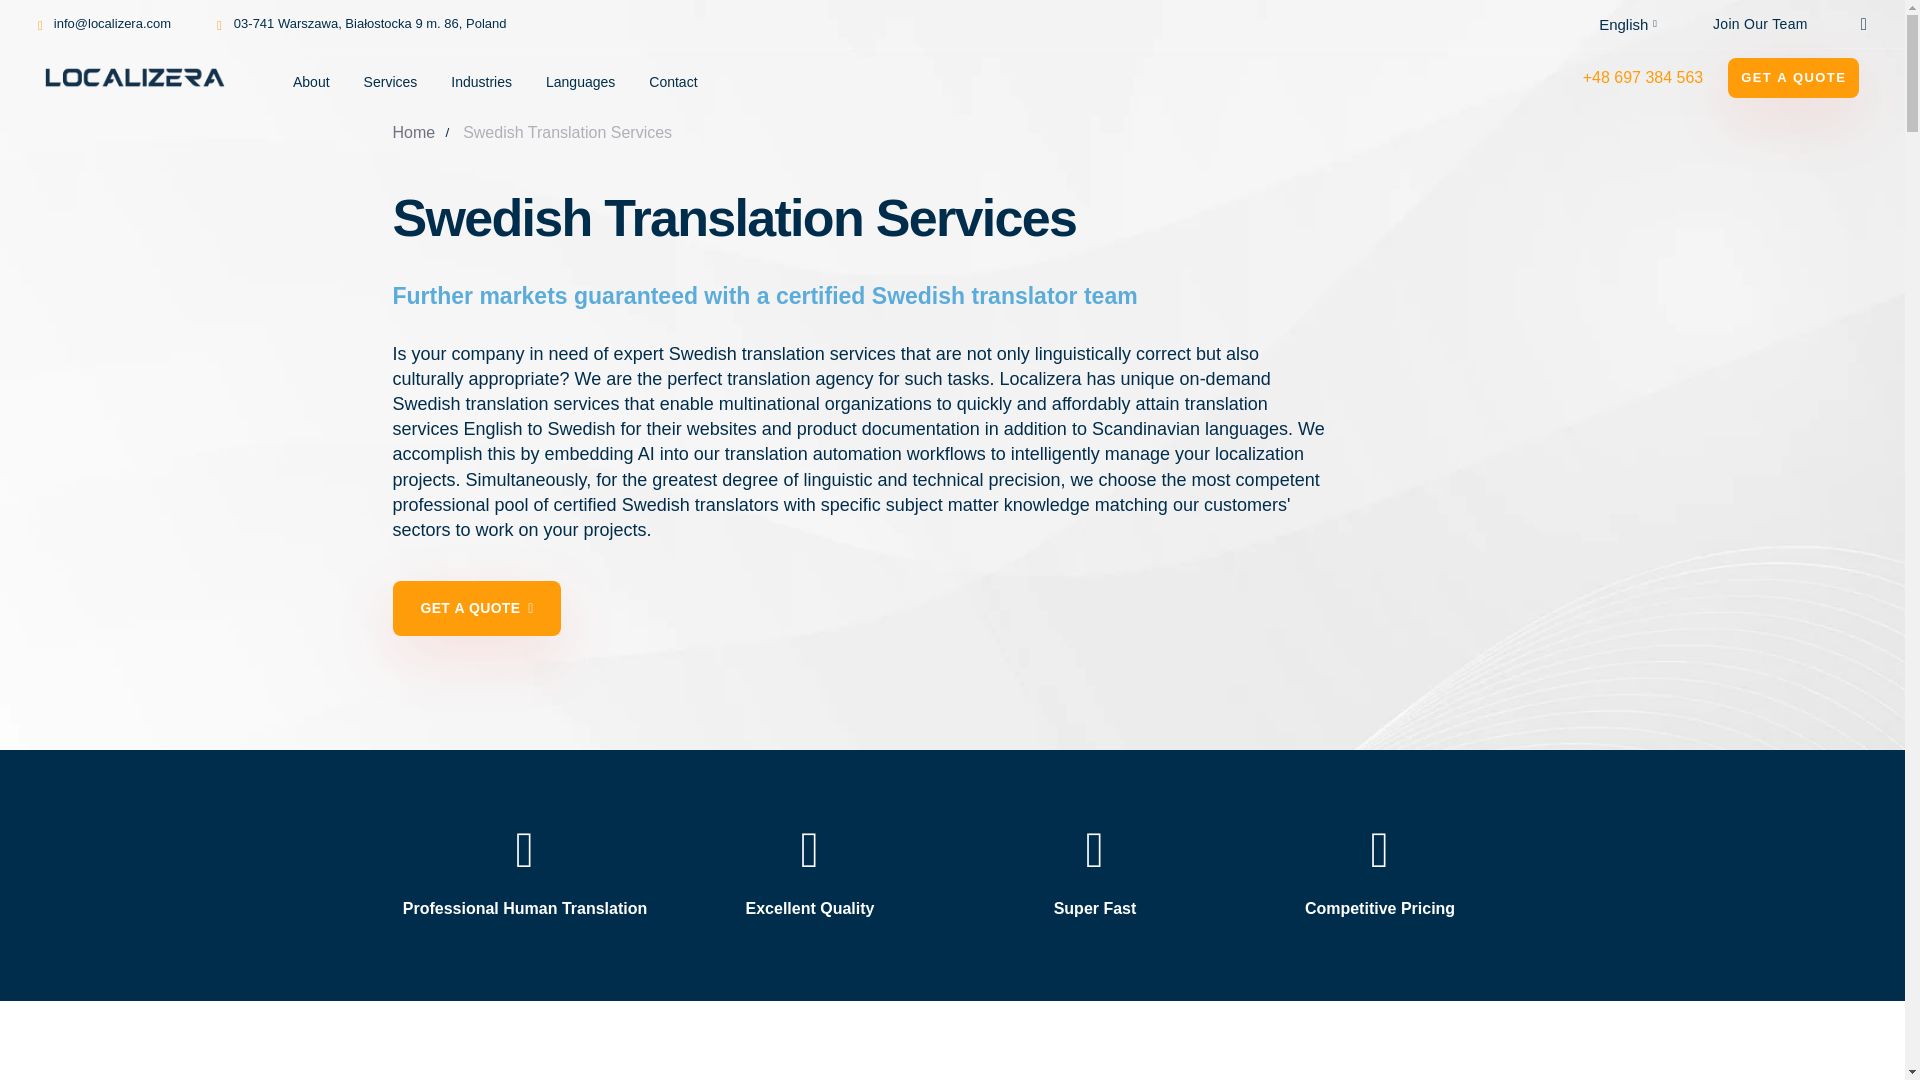  What do you see at coordinates (1760, 24) in the screenshot?
I see `Join Our Team` at bounding box center [1760, 24].